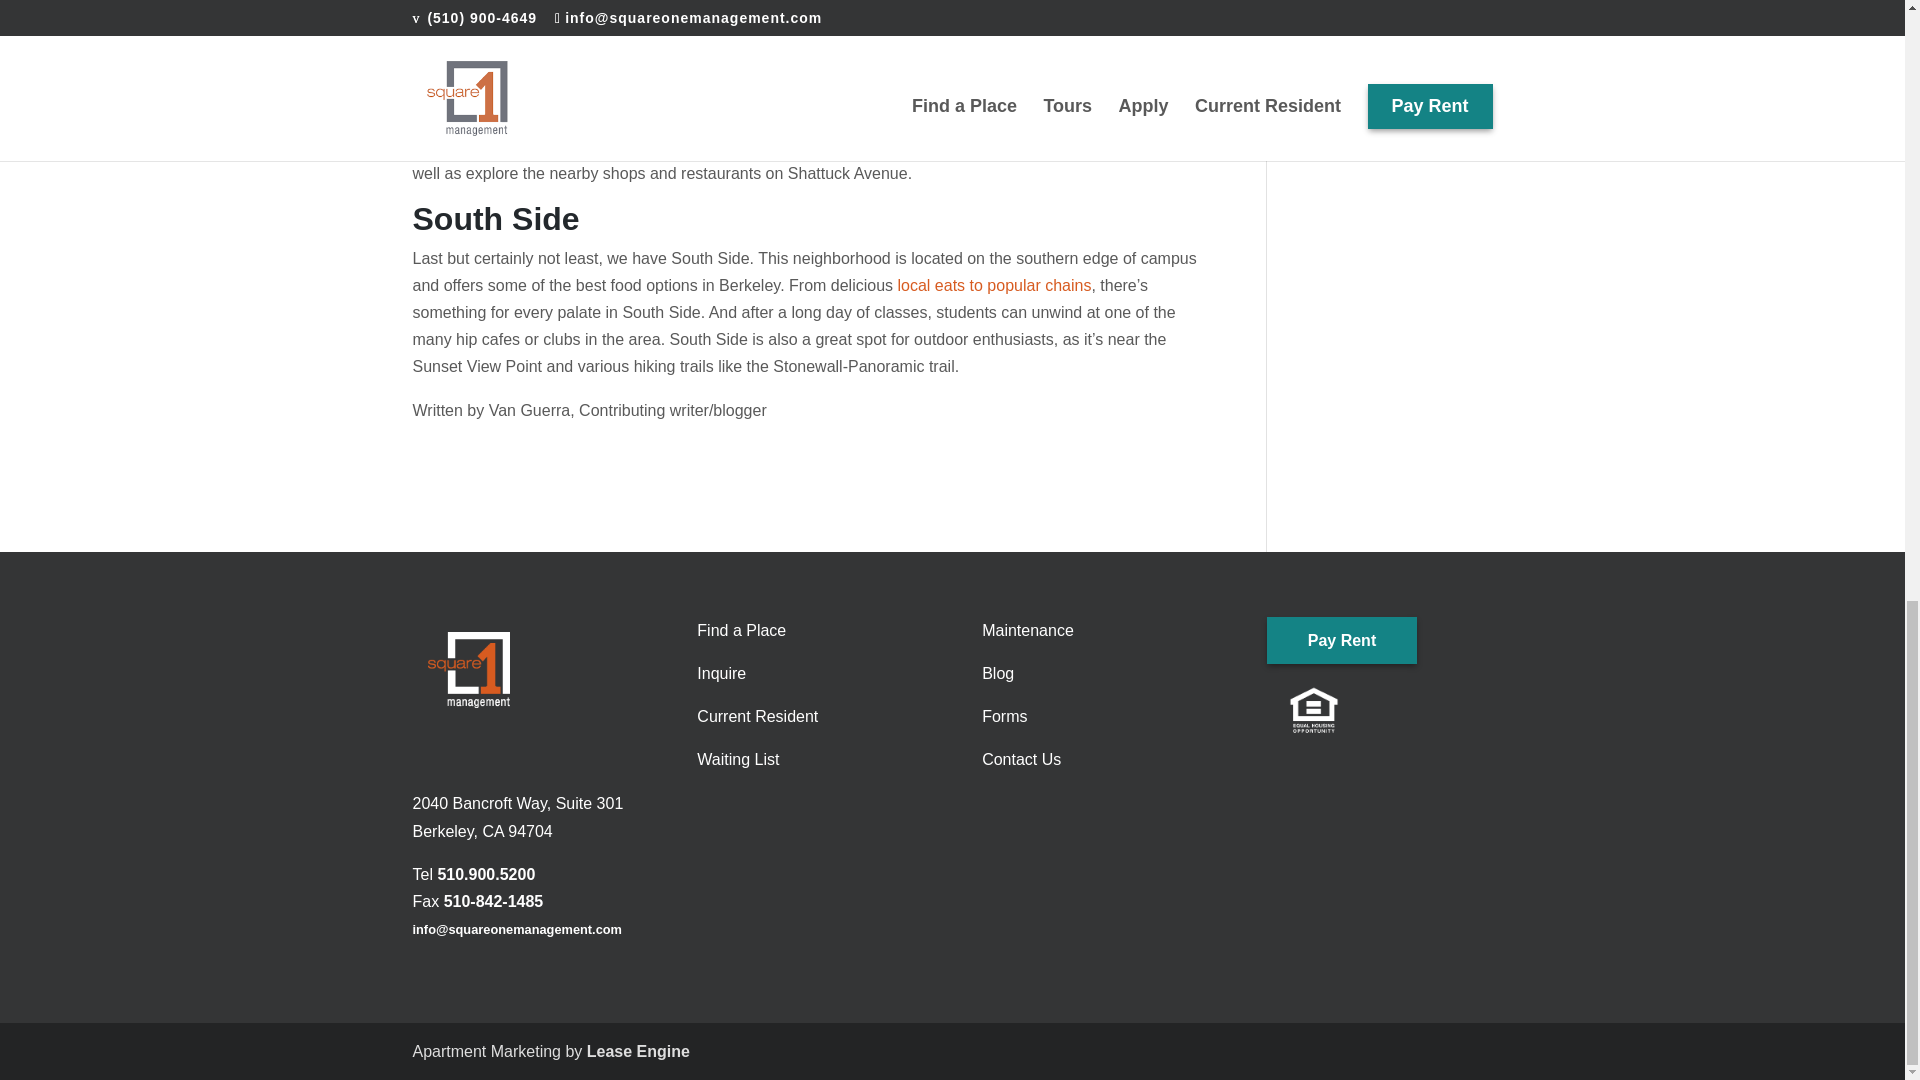 The image size is (1920, 1080). Describe the element at coordinates (717, 118) in the screenshot. I see `student apartments` at that location.